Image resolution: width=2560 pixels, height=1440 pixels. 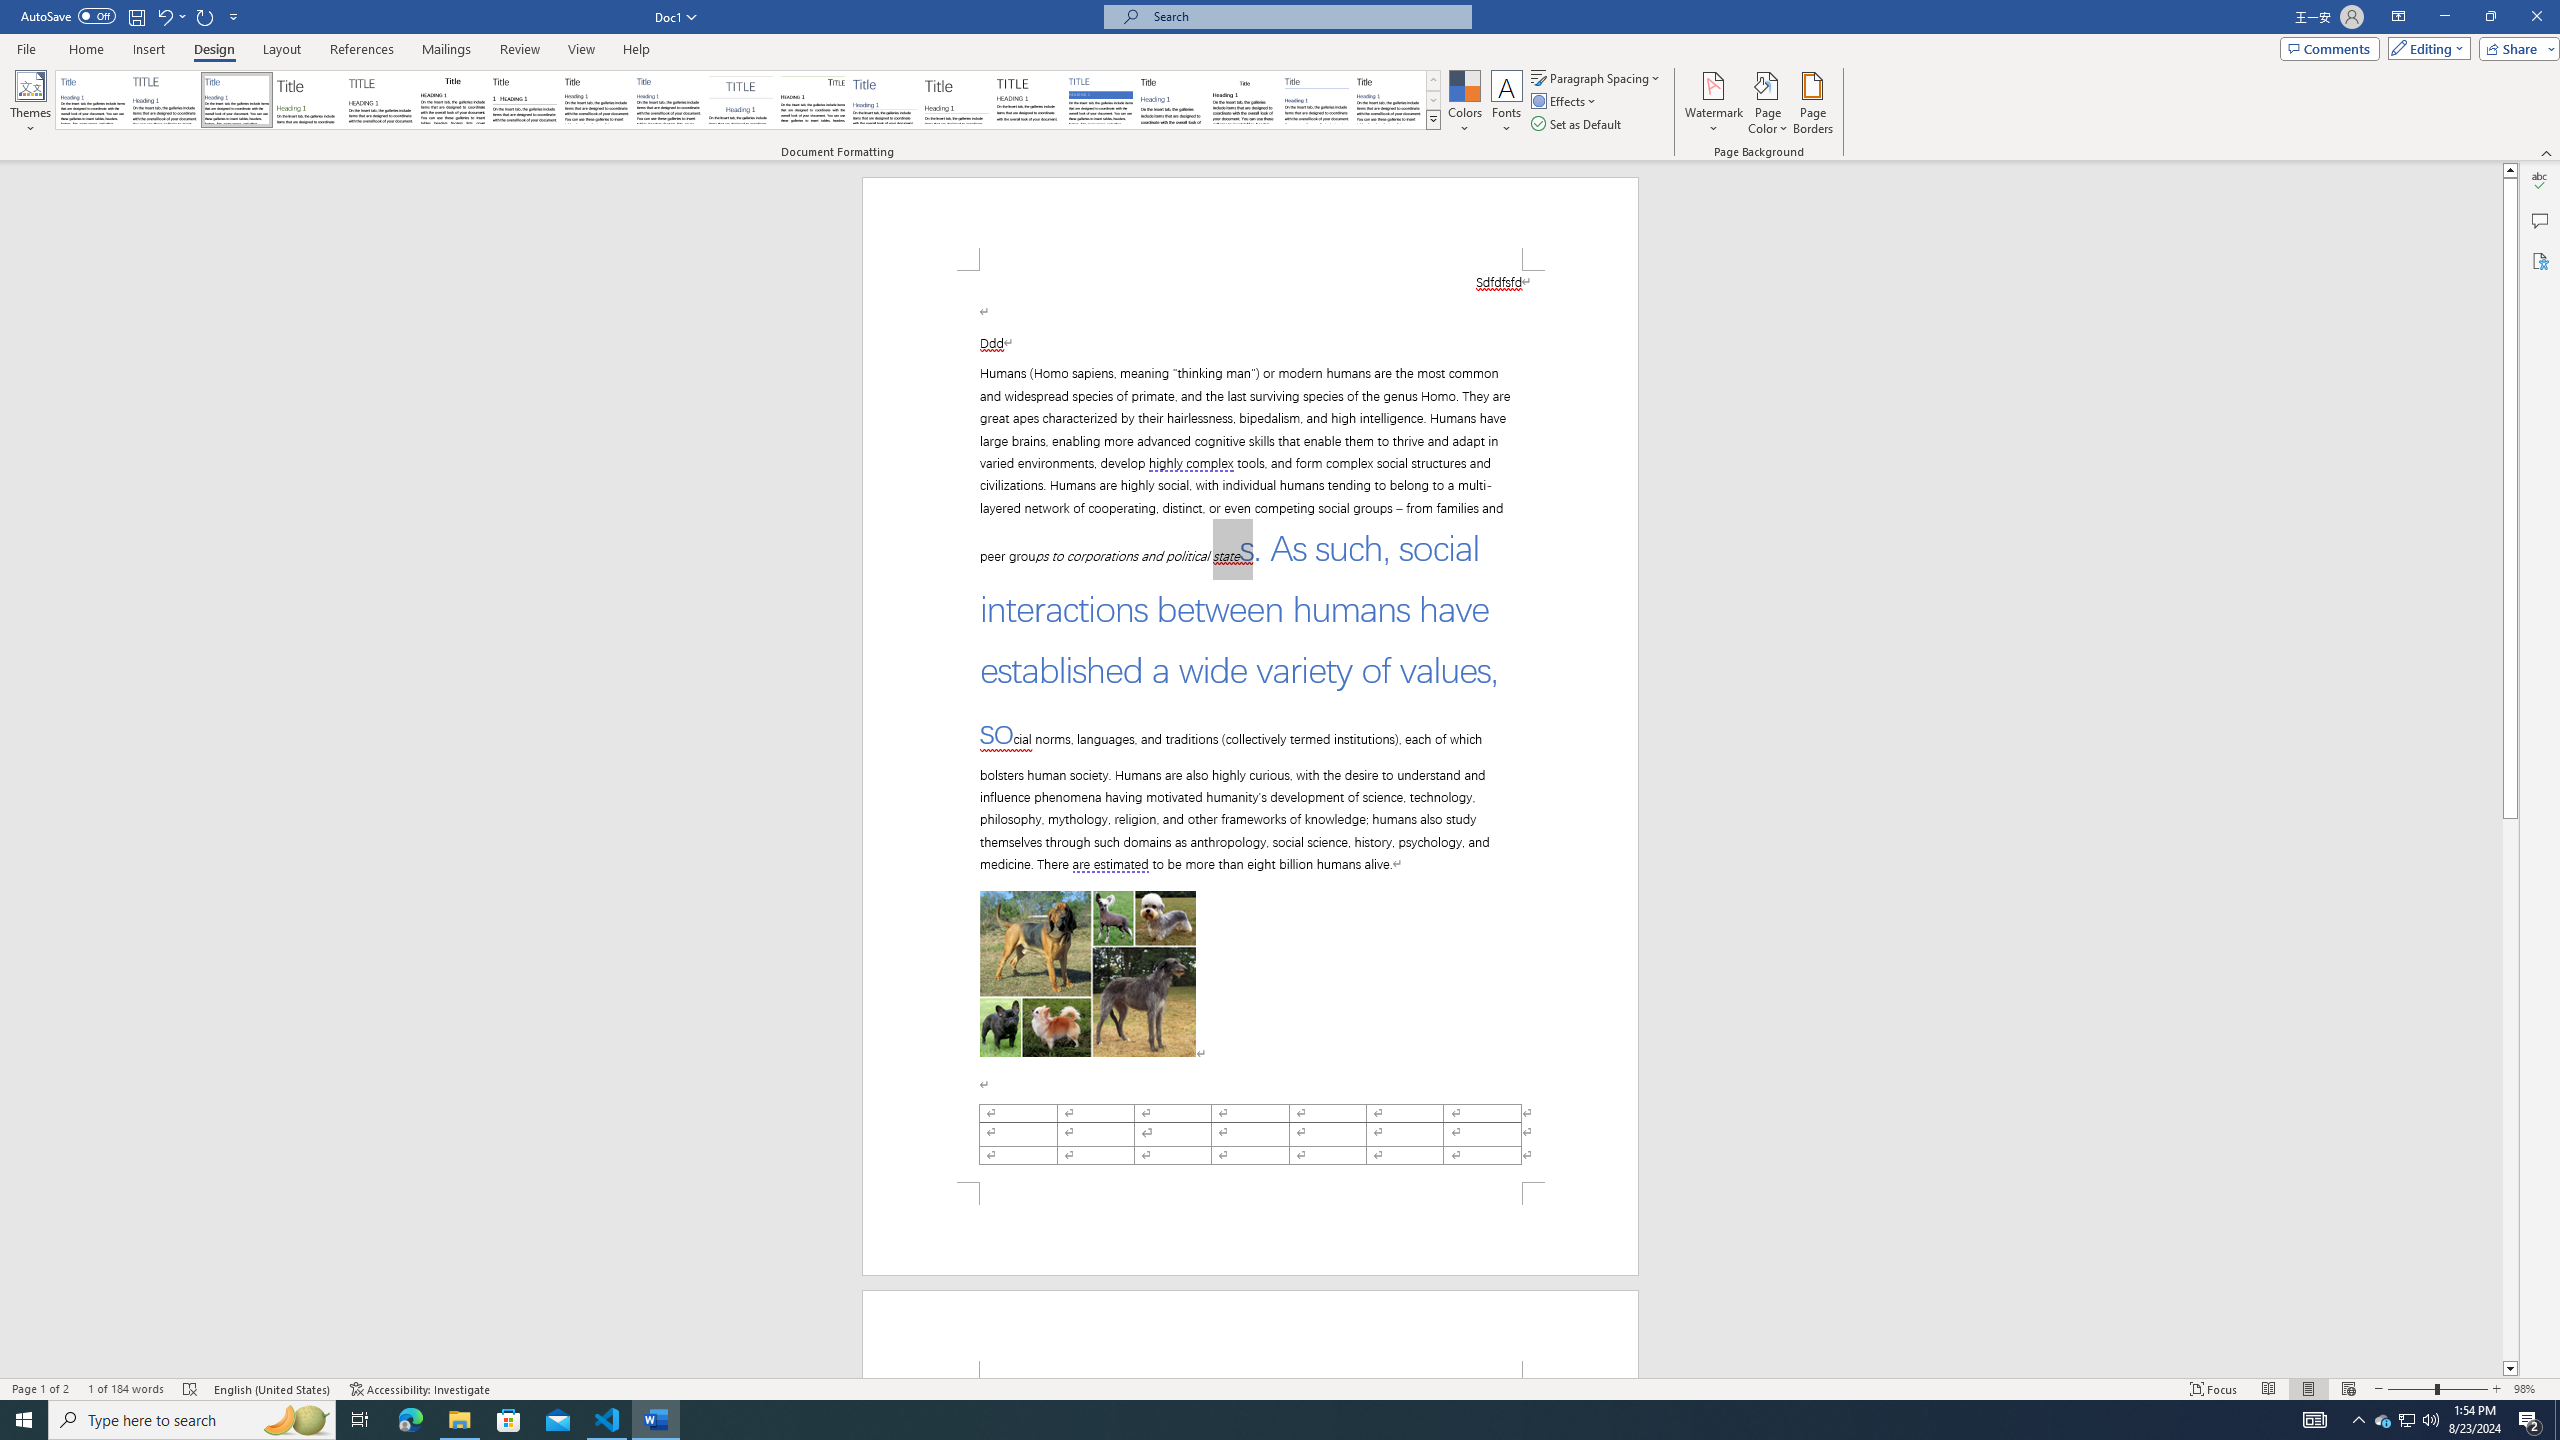 I want to click on Morphological variation in six dogs, so click(x=1088, y=974).